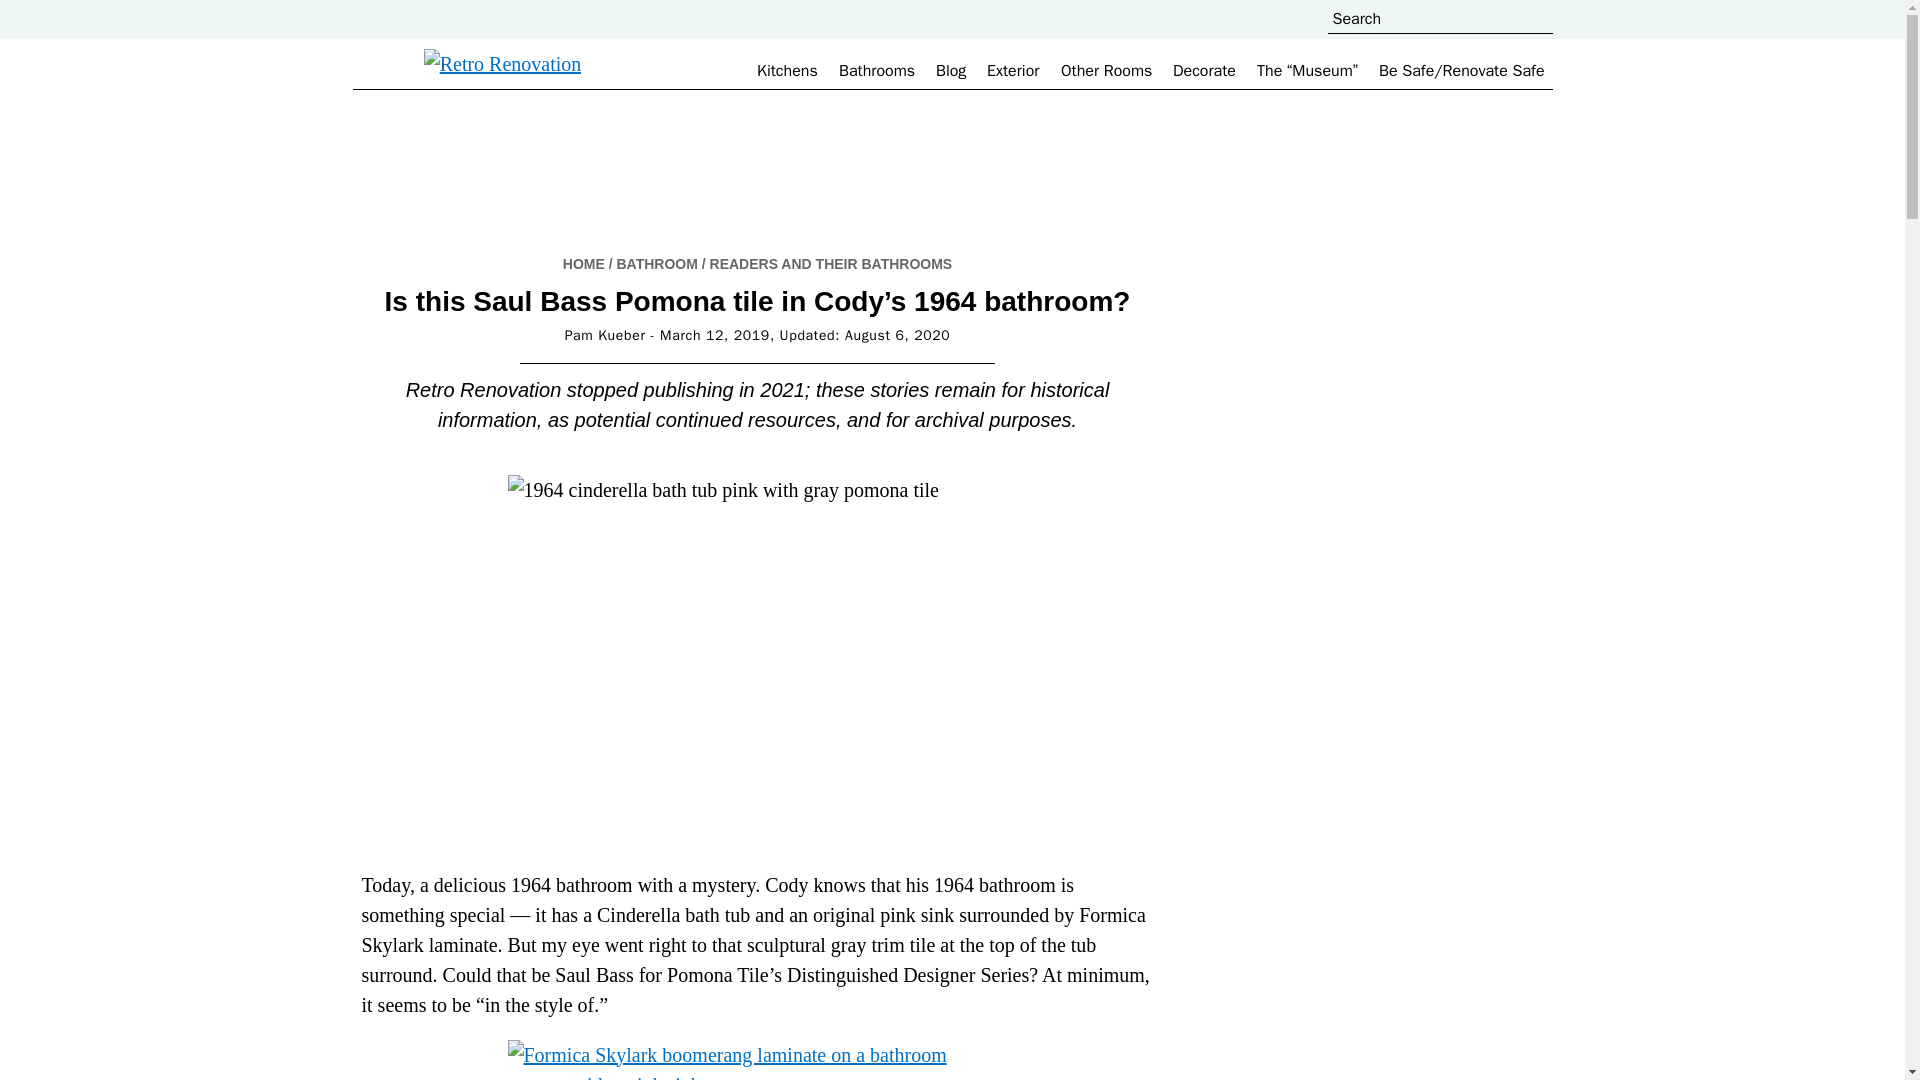 This screenshot has height=1080, width=1920. Describe the element at coordinates (786, 70) in the screenshot. I see `Kitchens` at that location.